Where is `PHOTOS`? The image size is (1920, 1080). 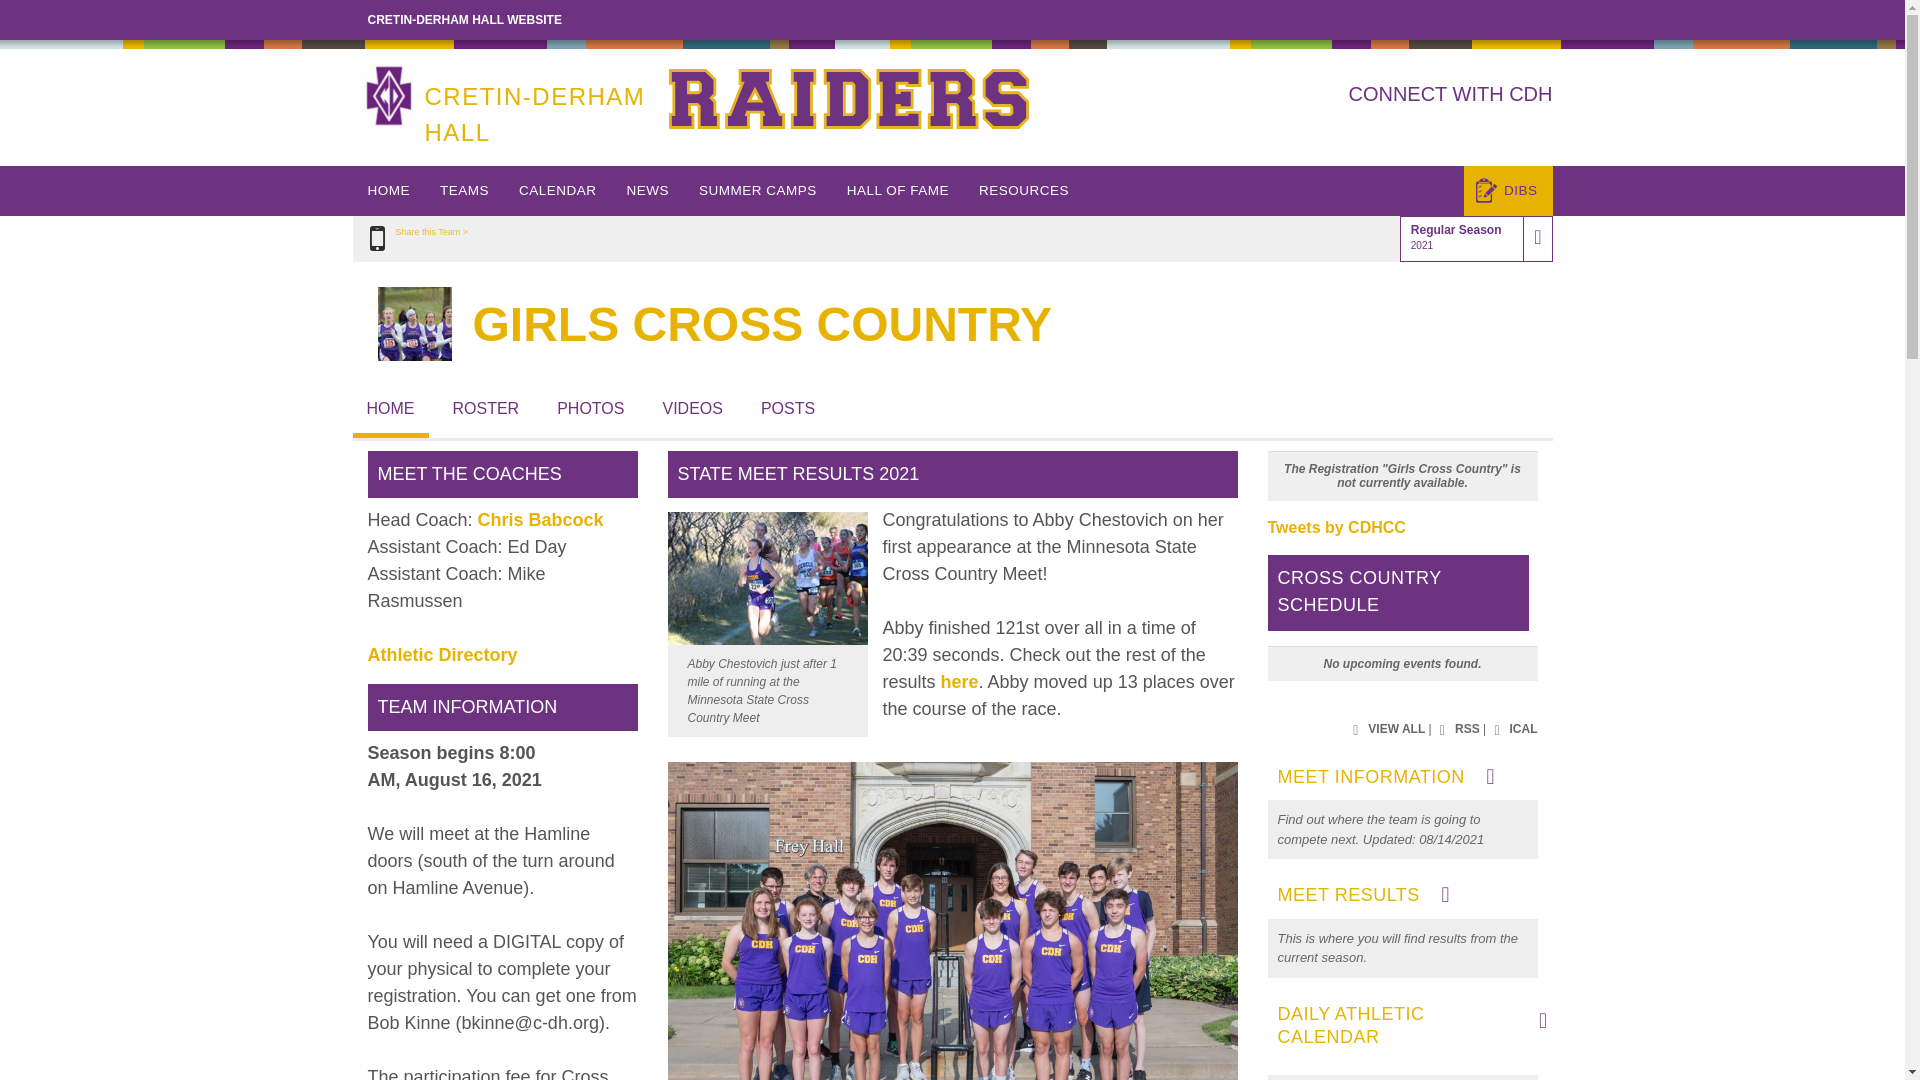 PHOTOS is located at coordinates (590, 408).